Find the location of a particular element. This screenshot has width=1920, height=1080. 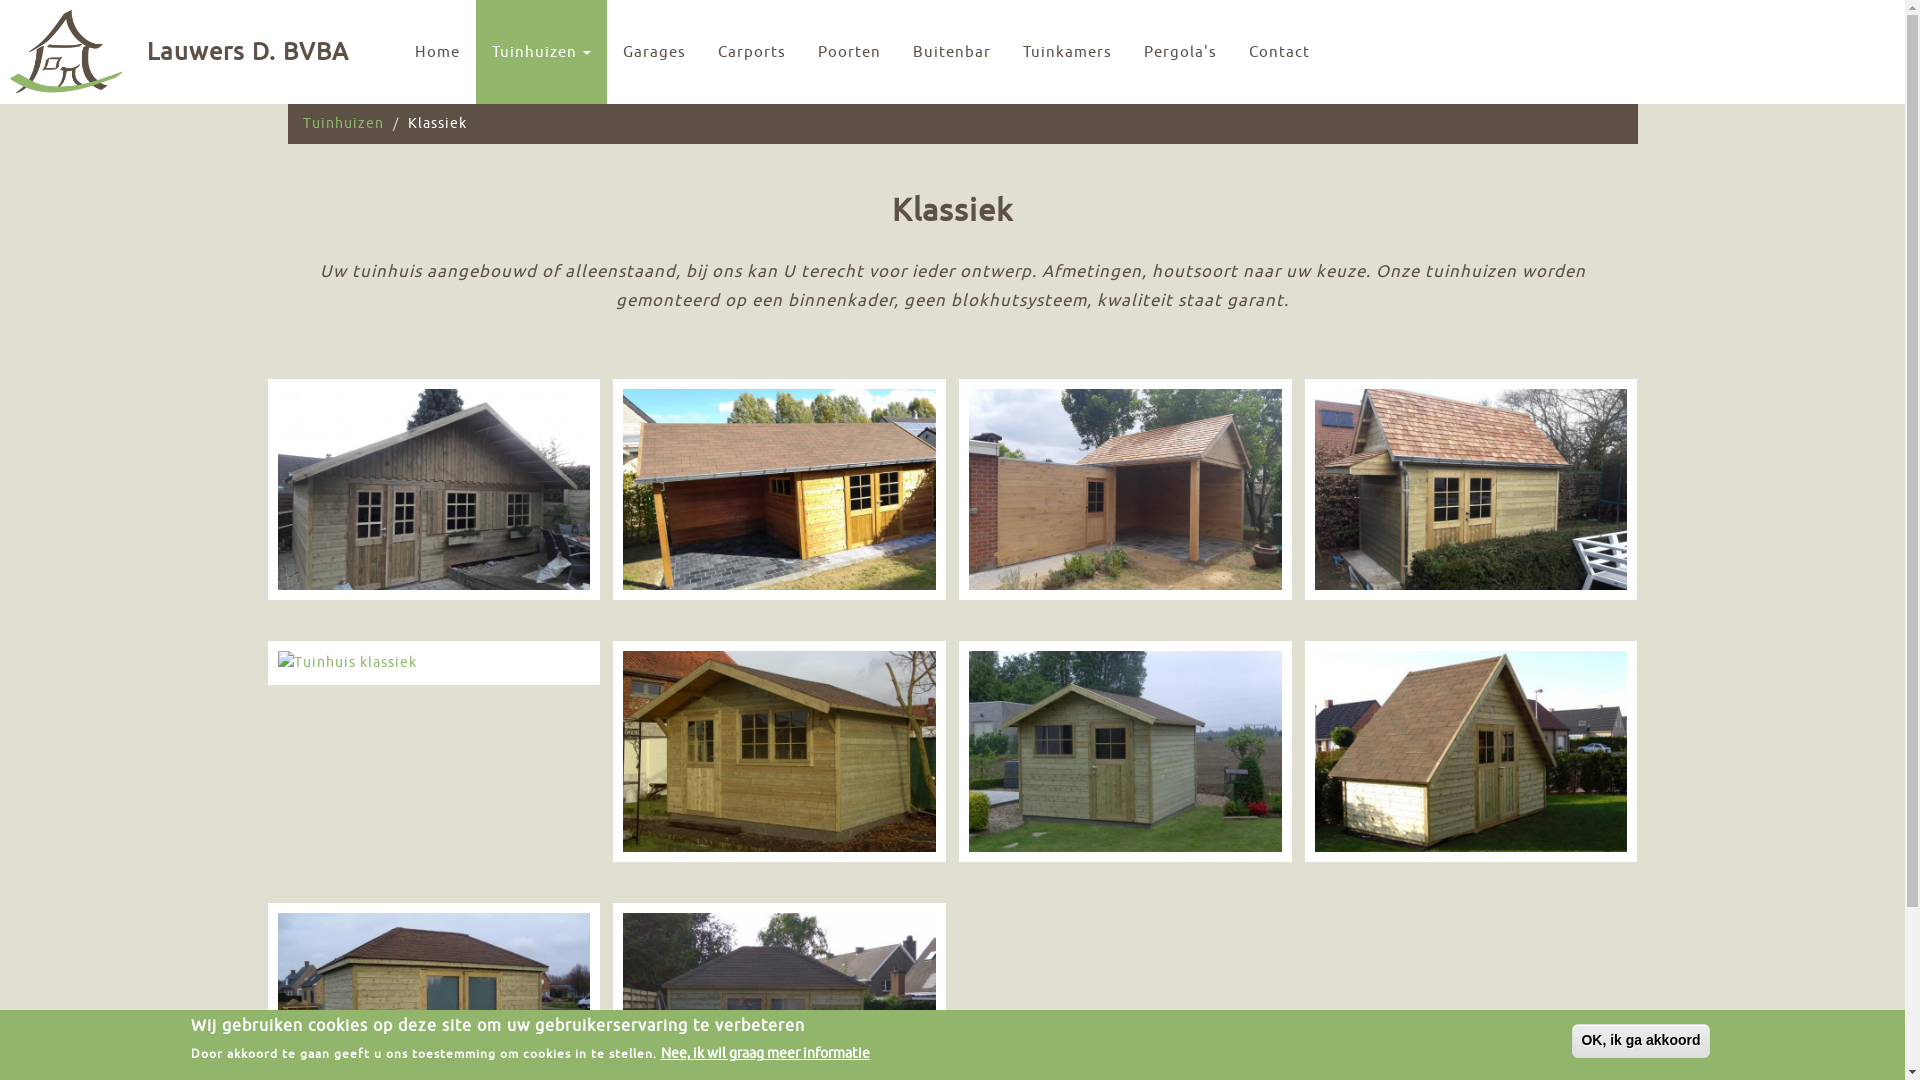

Nee, ik wil graag meer informatie is located at coordinates (764, 1054).